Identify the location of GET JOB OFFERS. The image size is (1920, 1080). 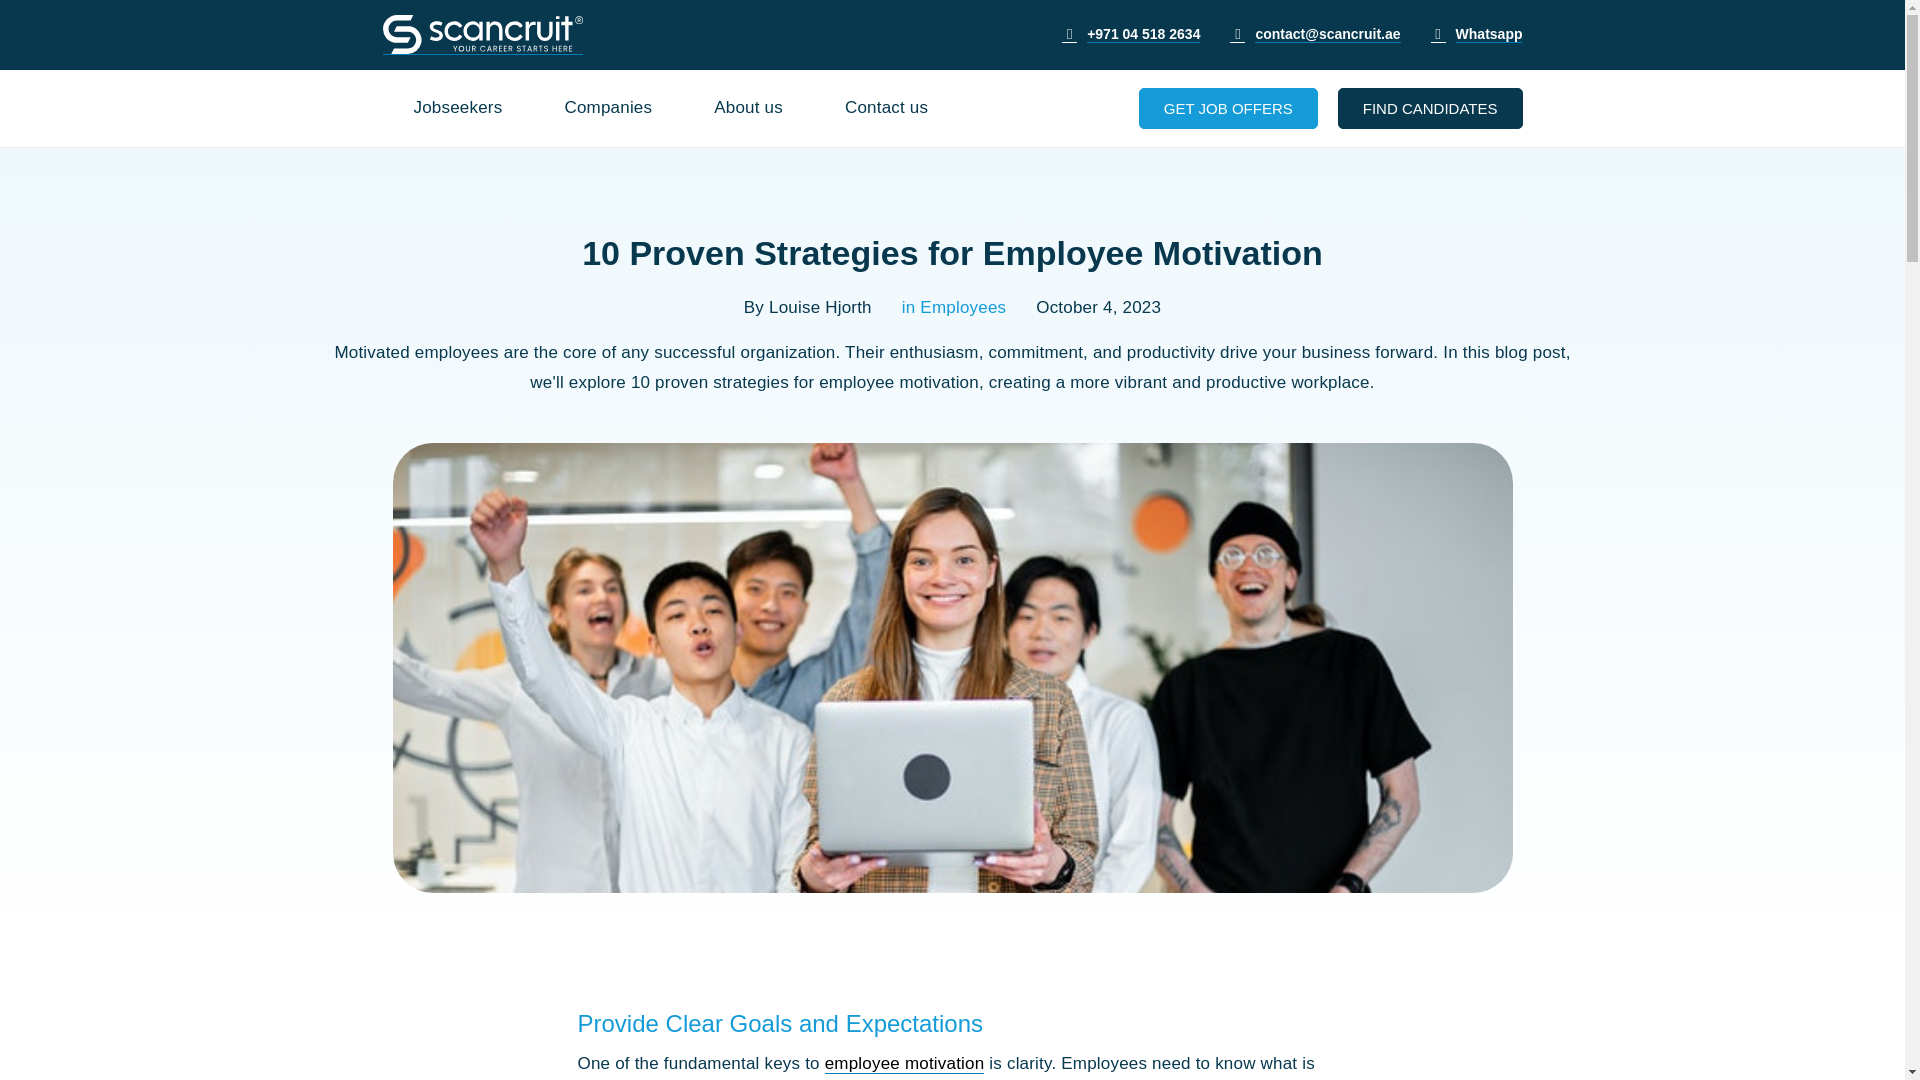
(1228, 108).